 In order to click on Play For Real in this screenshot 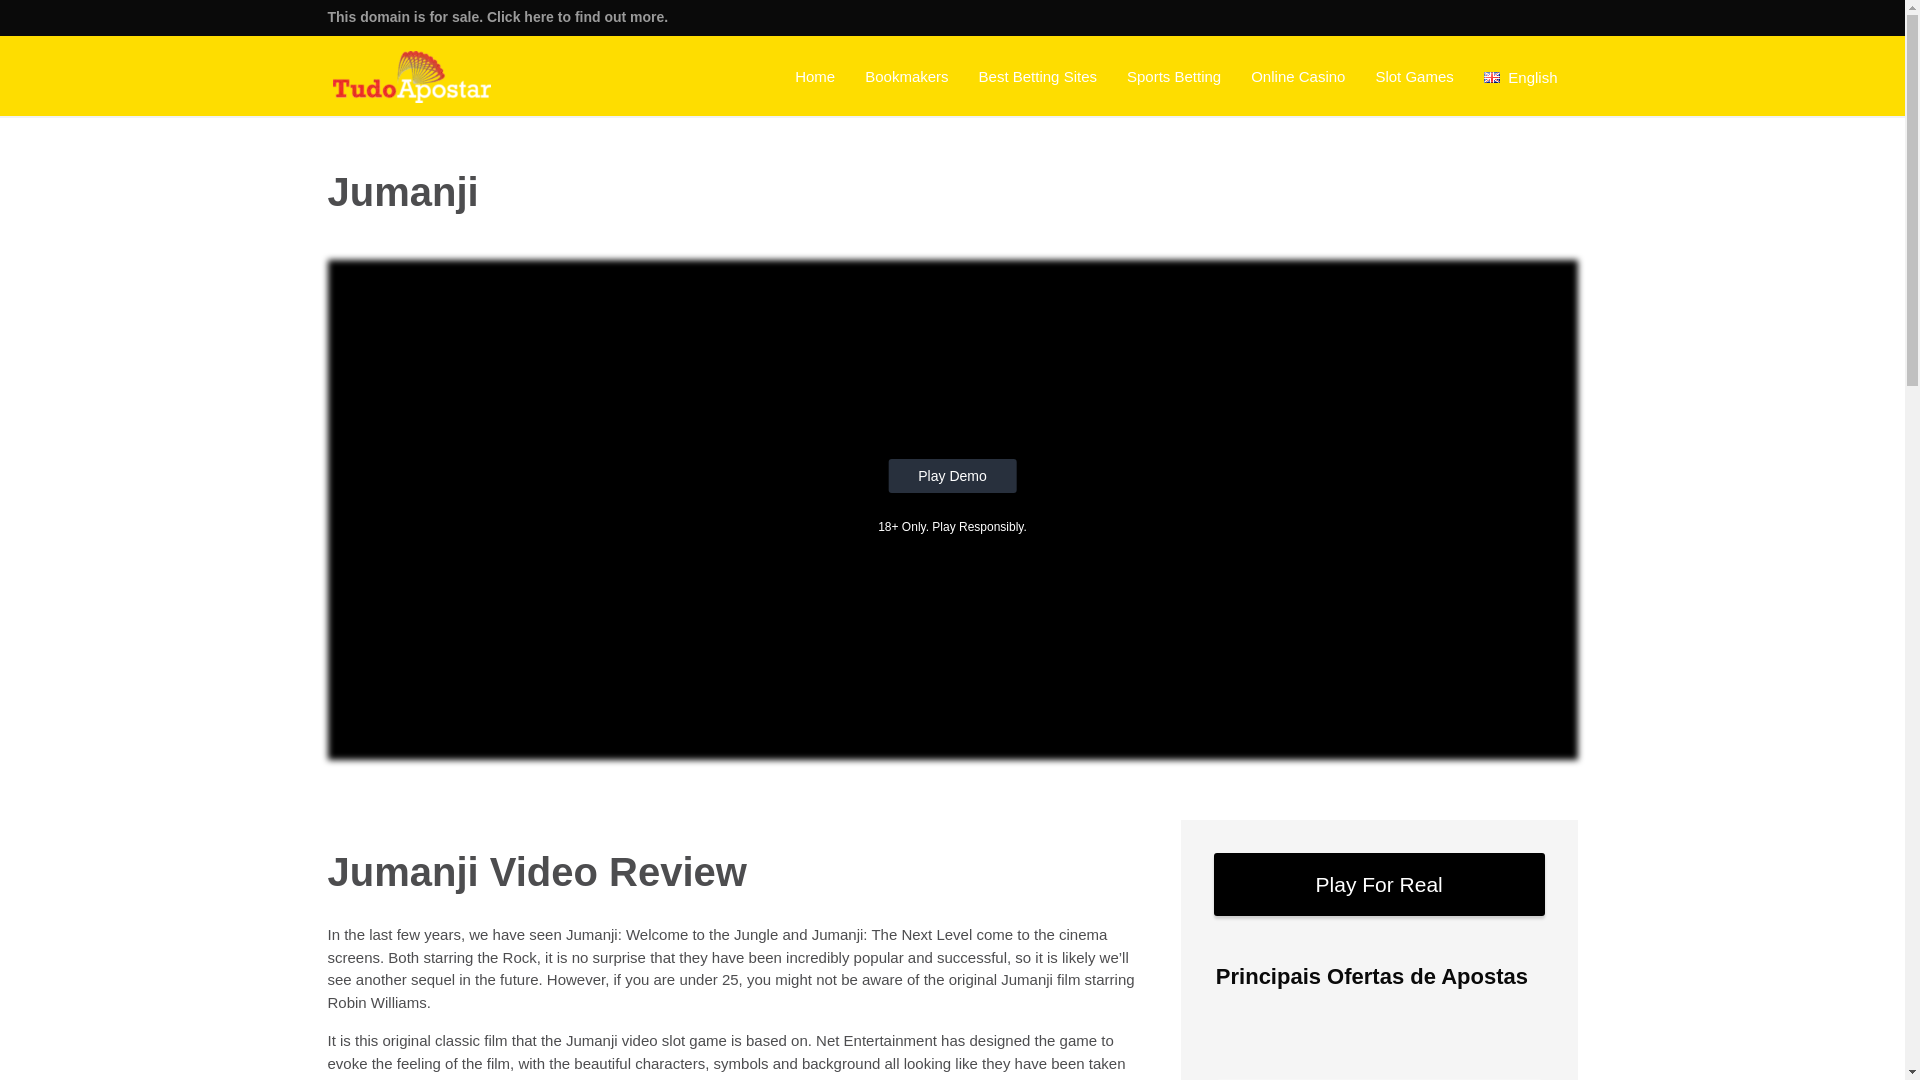, I will do `click(1379, 884)`.